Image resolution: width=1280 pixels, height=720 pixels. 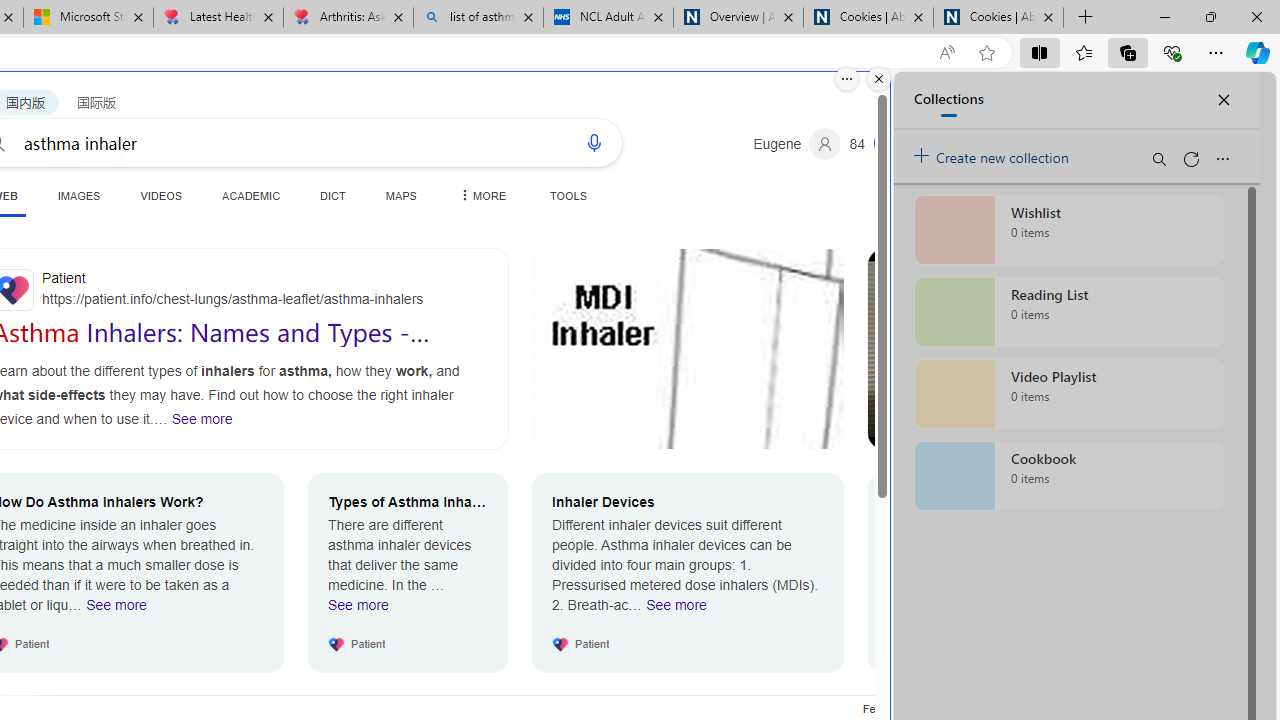 I want to click on Search using voice, so click(x=594, y=142).